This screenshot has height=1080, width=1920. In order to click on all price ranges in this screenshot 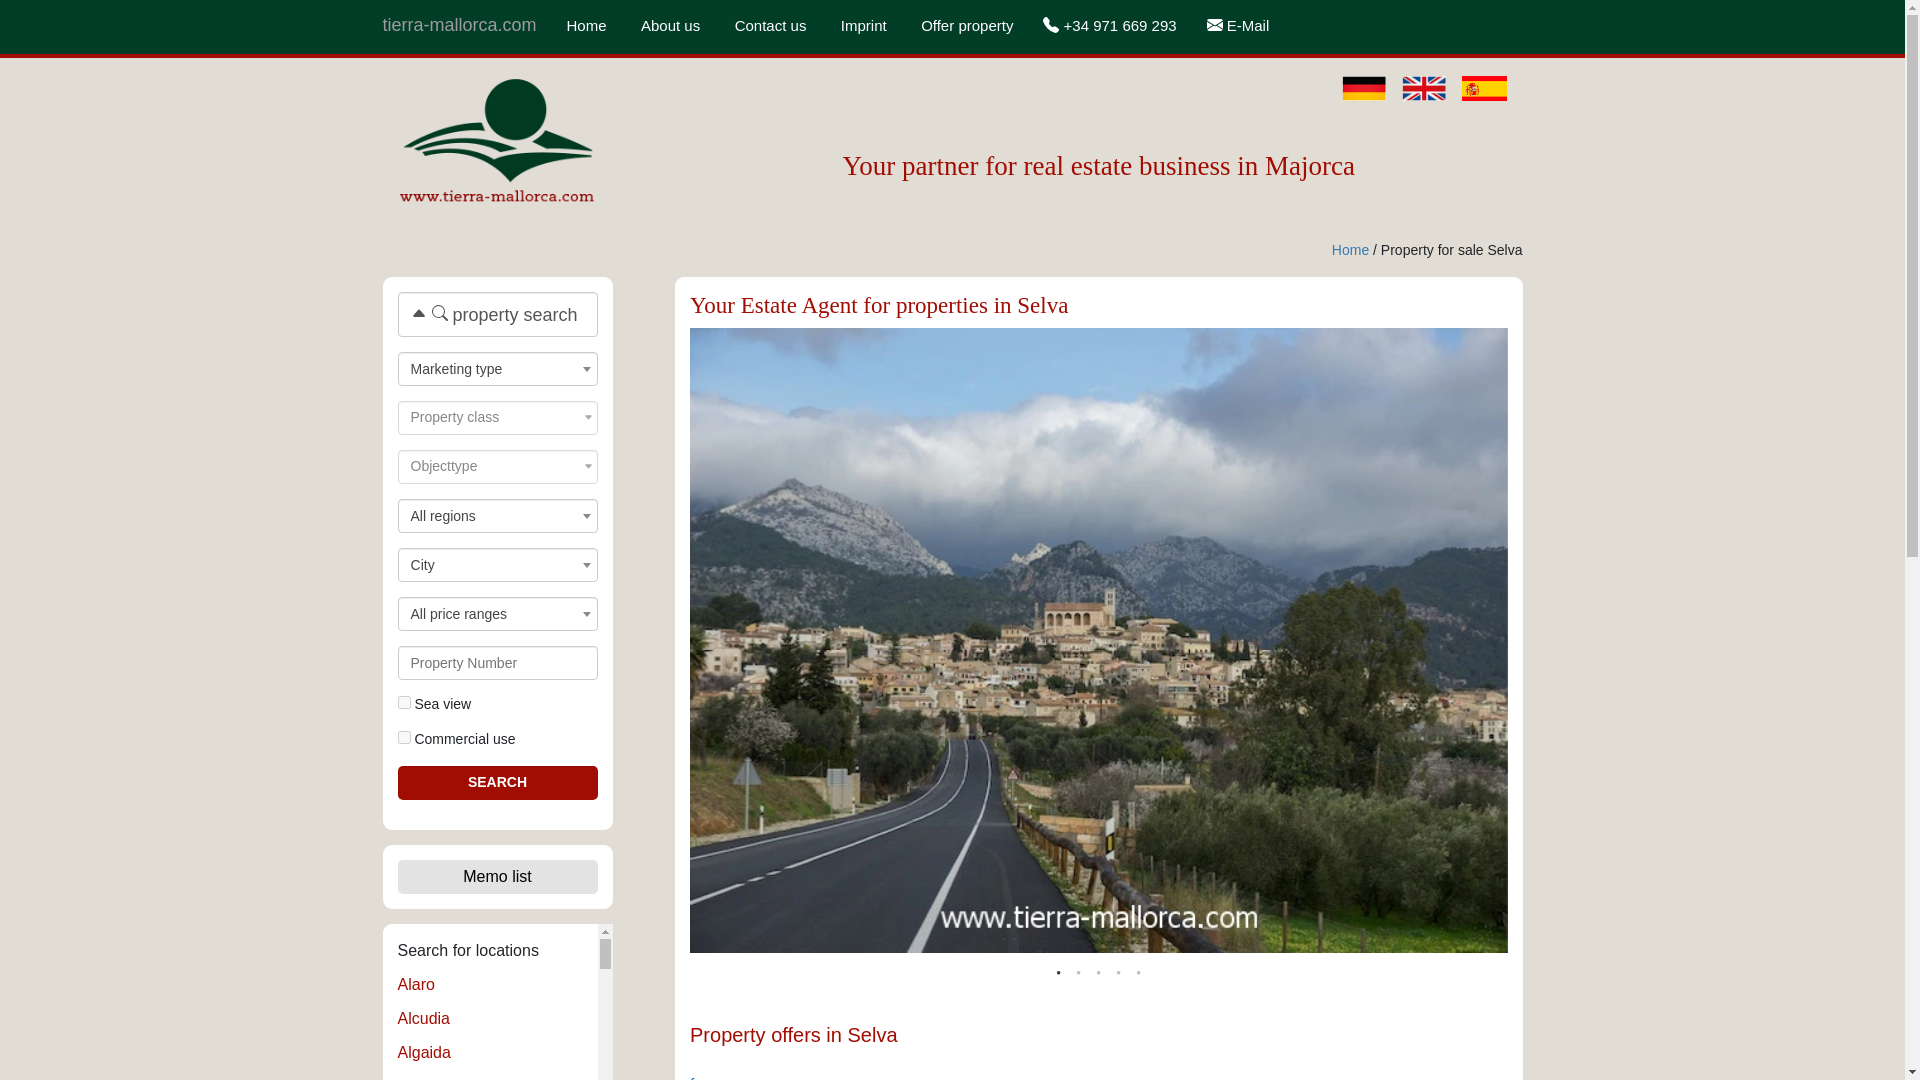, I will do `click(496, 612)`.